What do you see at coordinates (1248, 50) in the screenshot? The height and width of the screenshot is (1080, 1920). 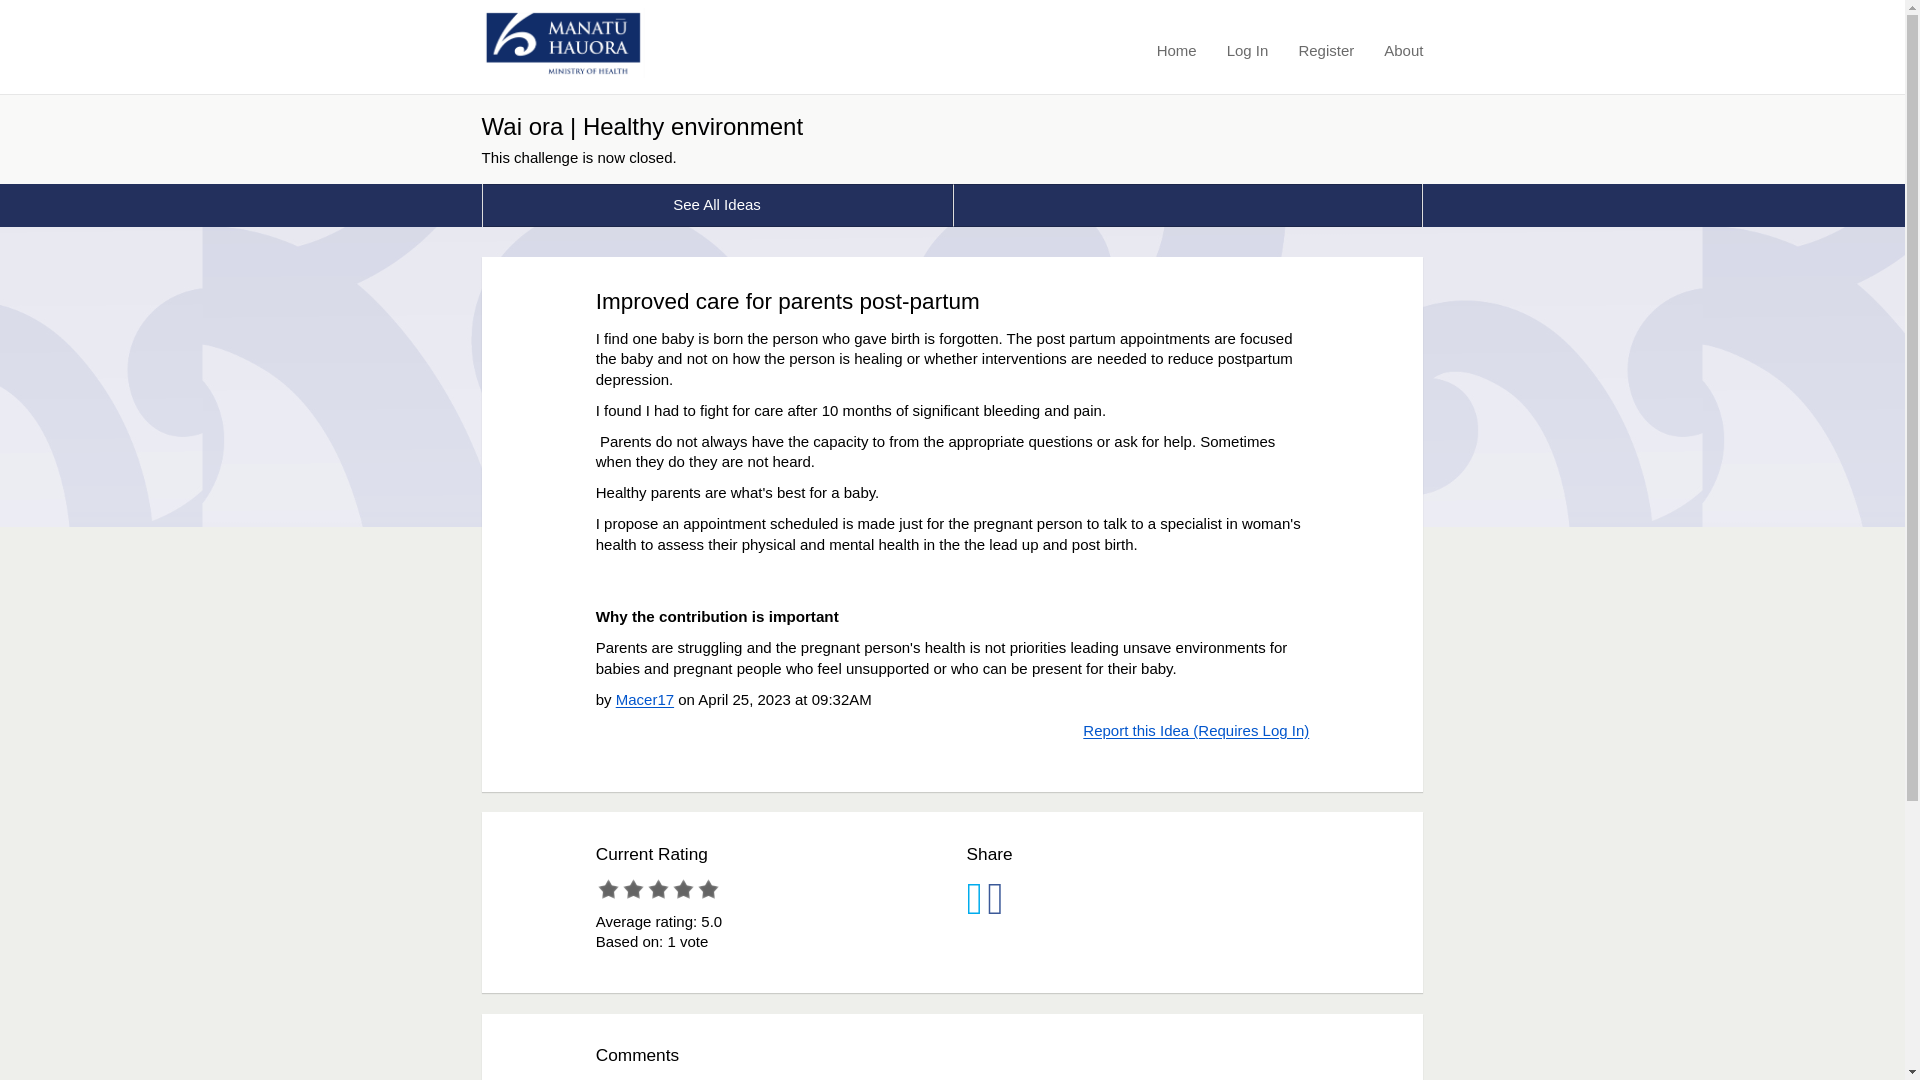 I see `Log In` at bounding box center [1248, 50].